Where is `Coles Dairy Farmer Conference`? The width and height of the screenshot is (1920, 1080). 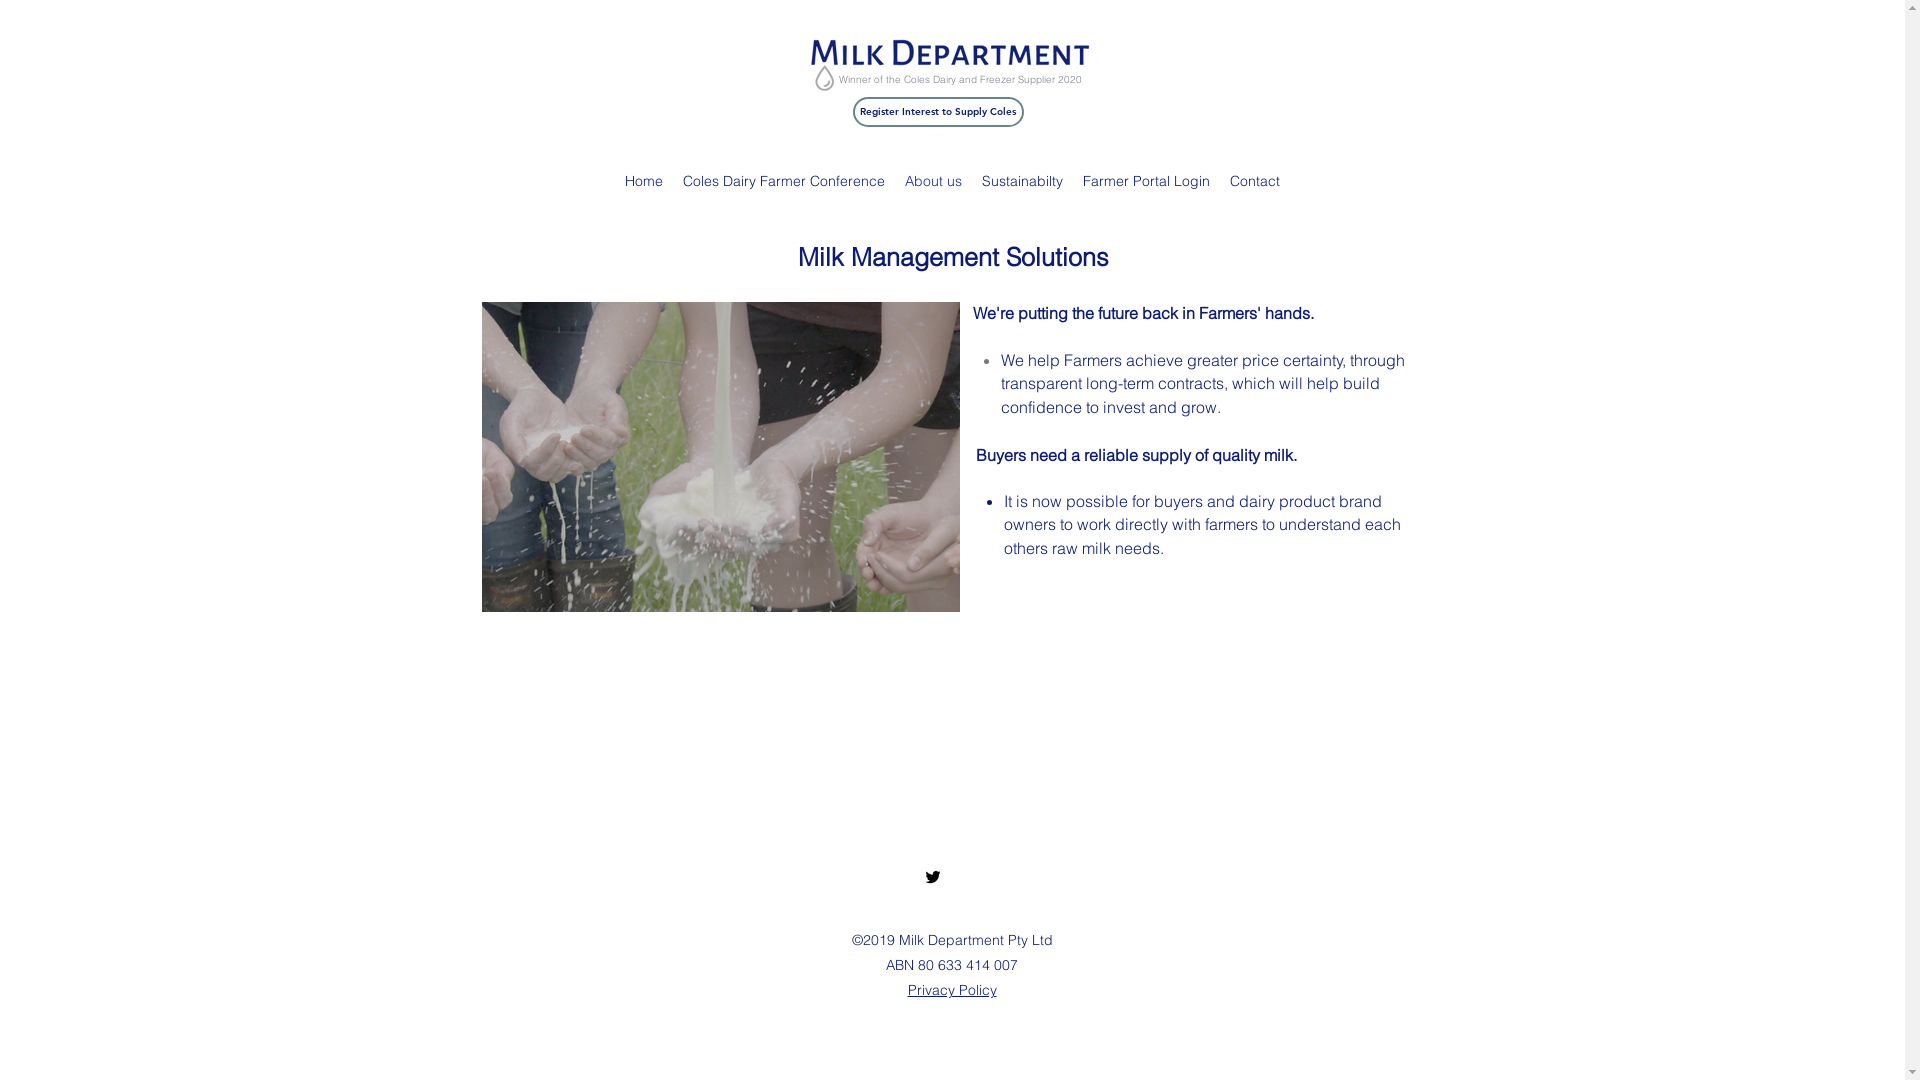
Coles Dairy Farmer Conference is located at coordinates (784, 181).